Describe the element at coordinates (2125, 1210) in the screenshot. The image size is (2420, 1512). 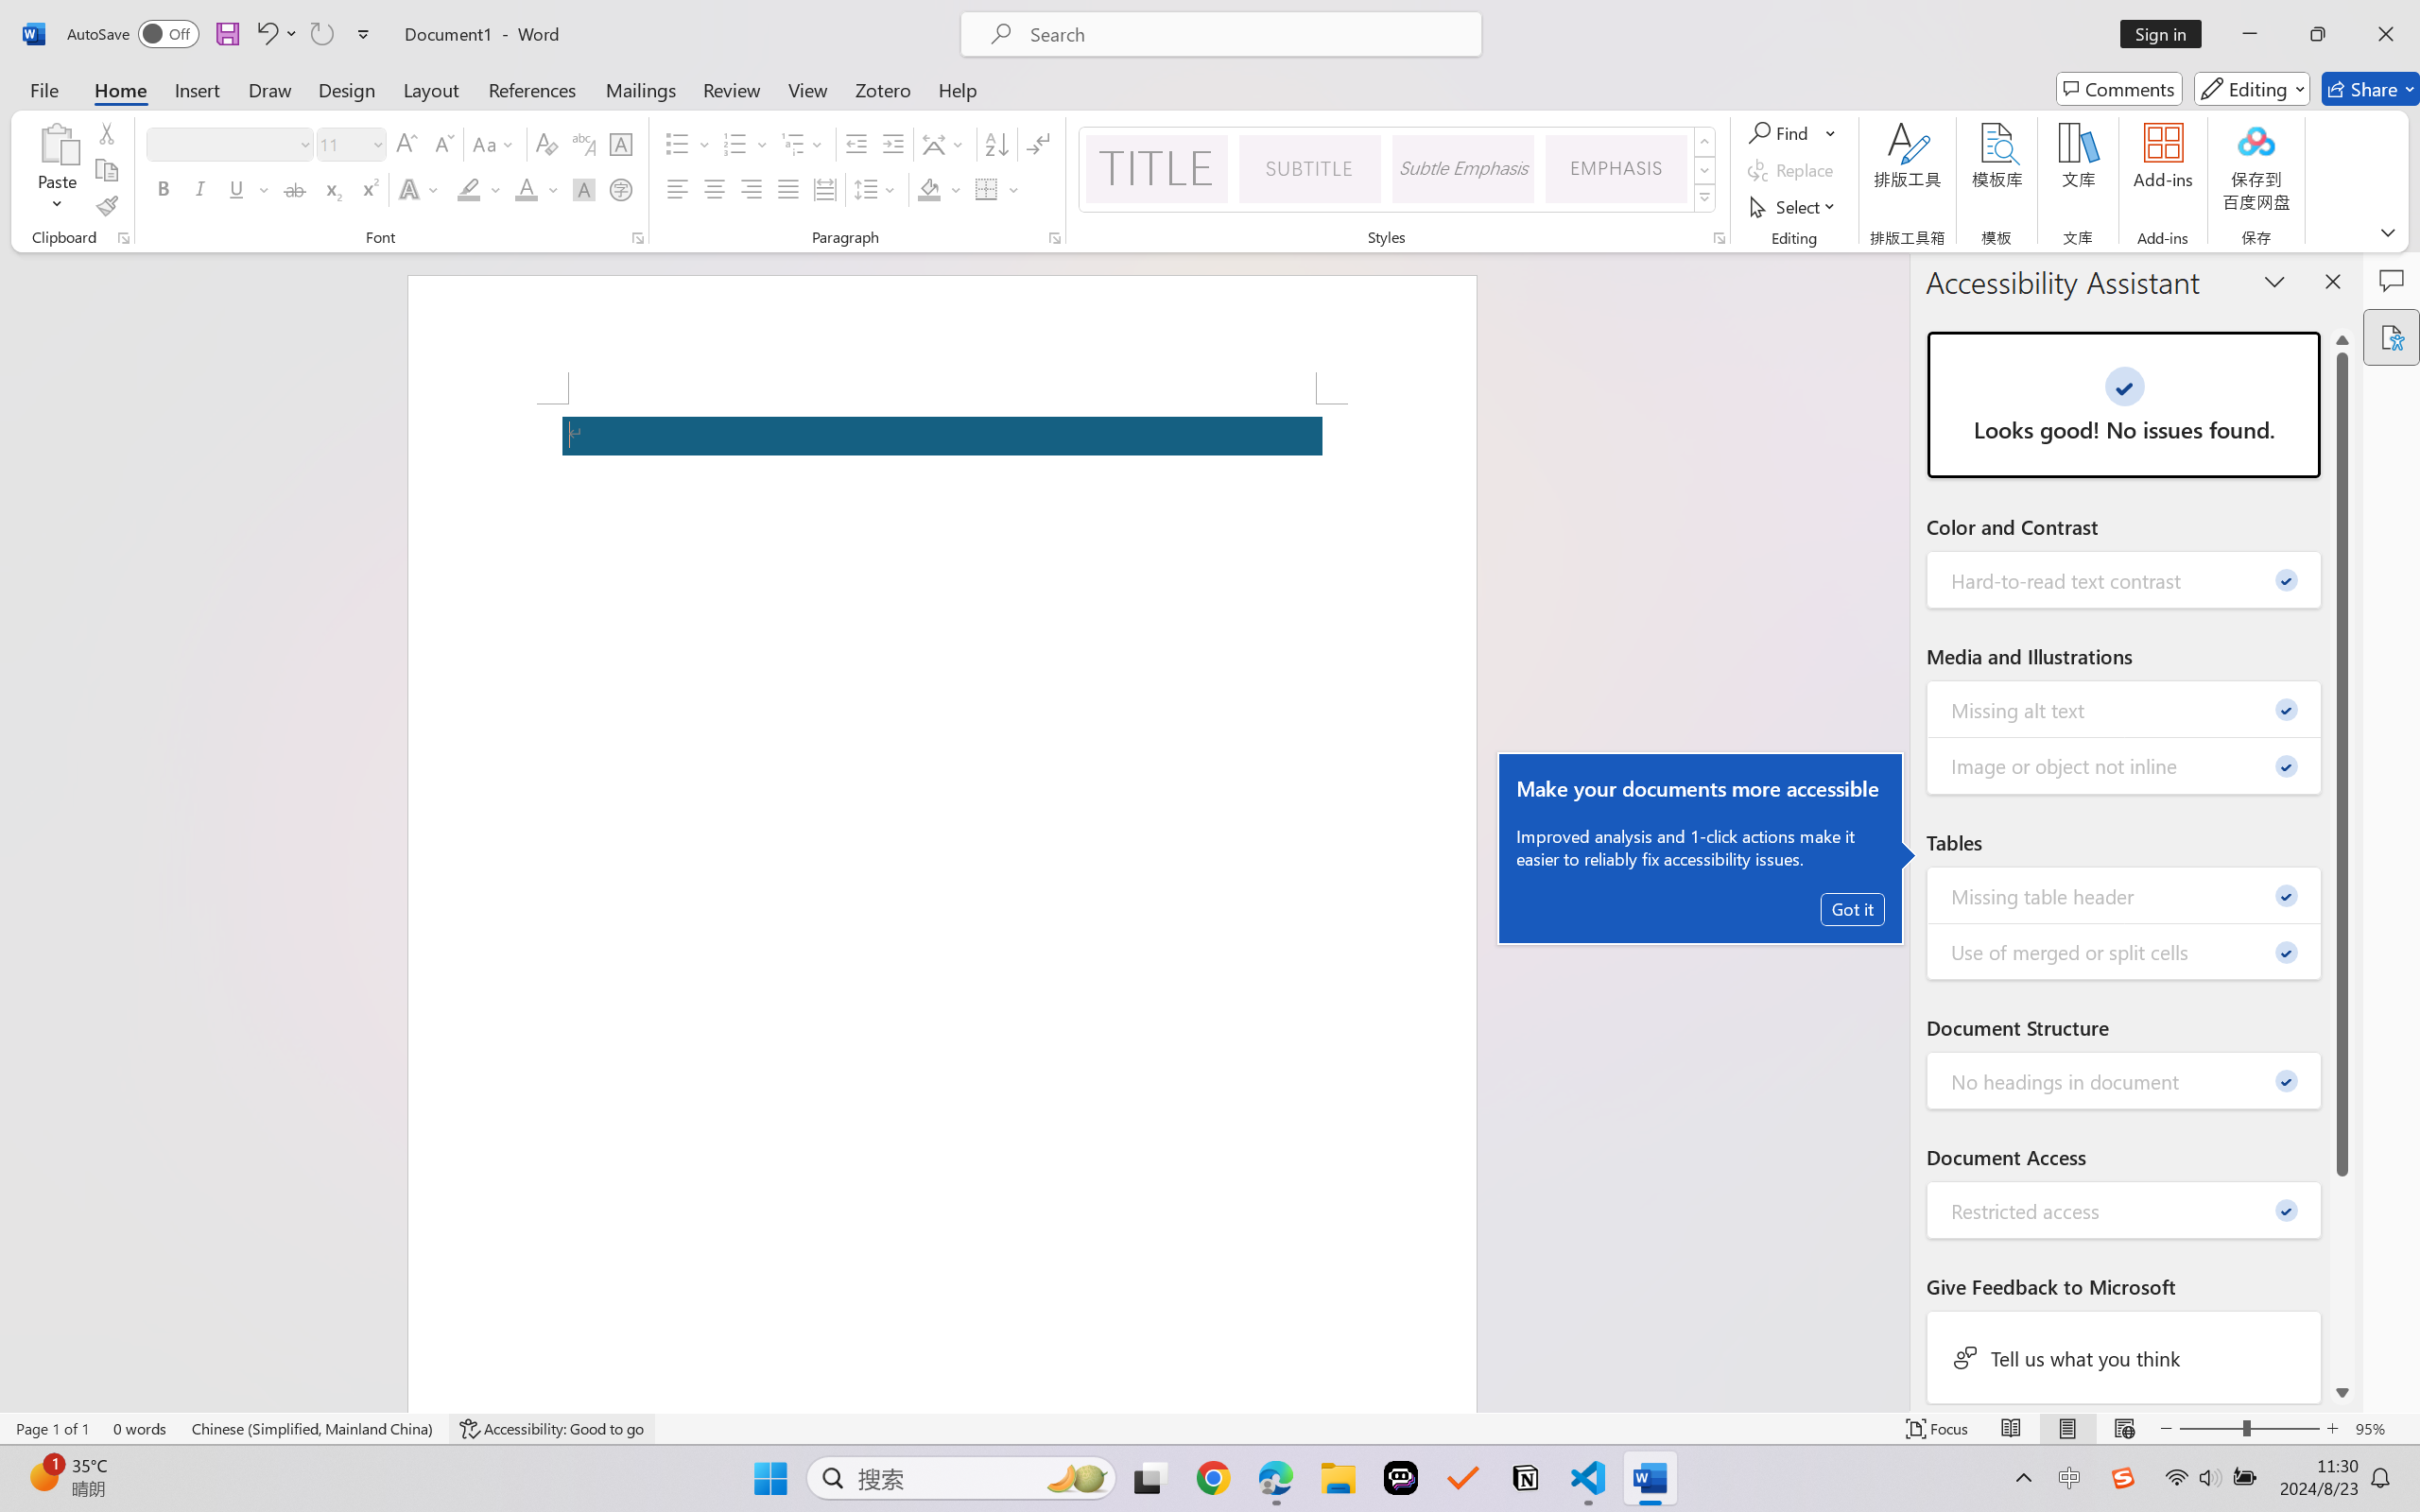
I see `Restricted access - 0` at that location.